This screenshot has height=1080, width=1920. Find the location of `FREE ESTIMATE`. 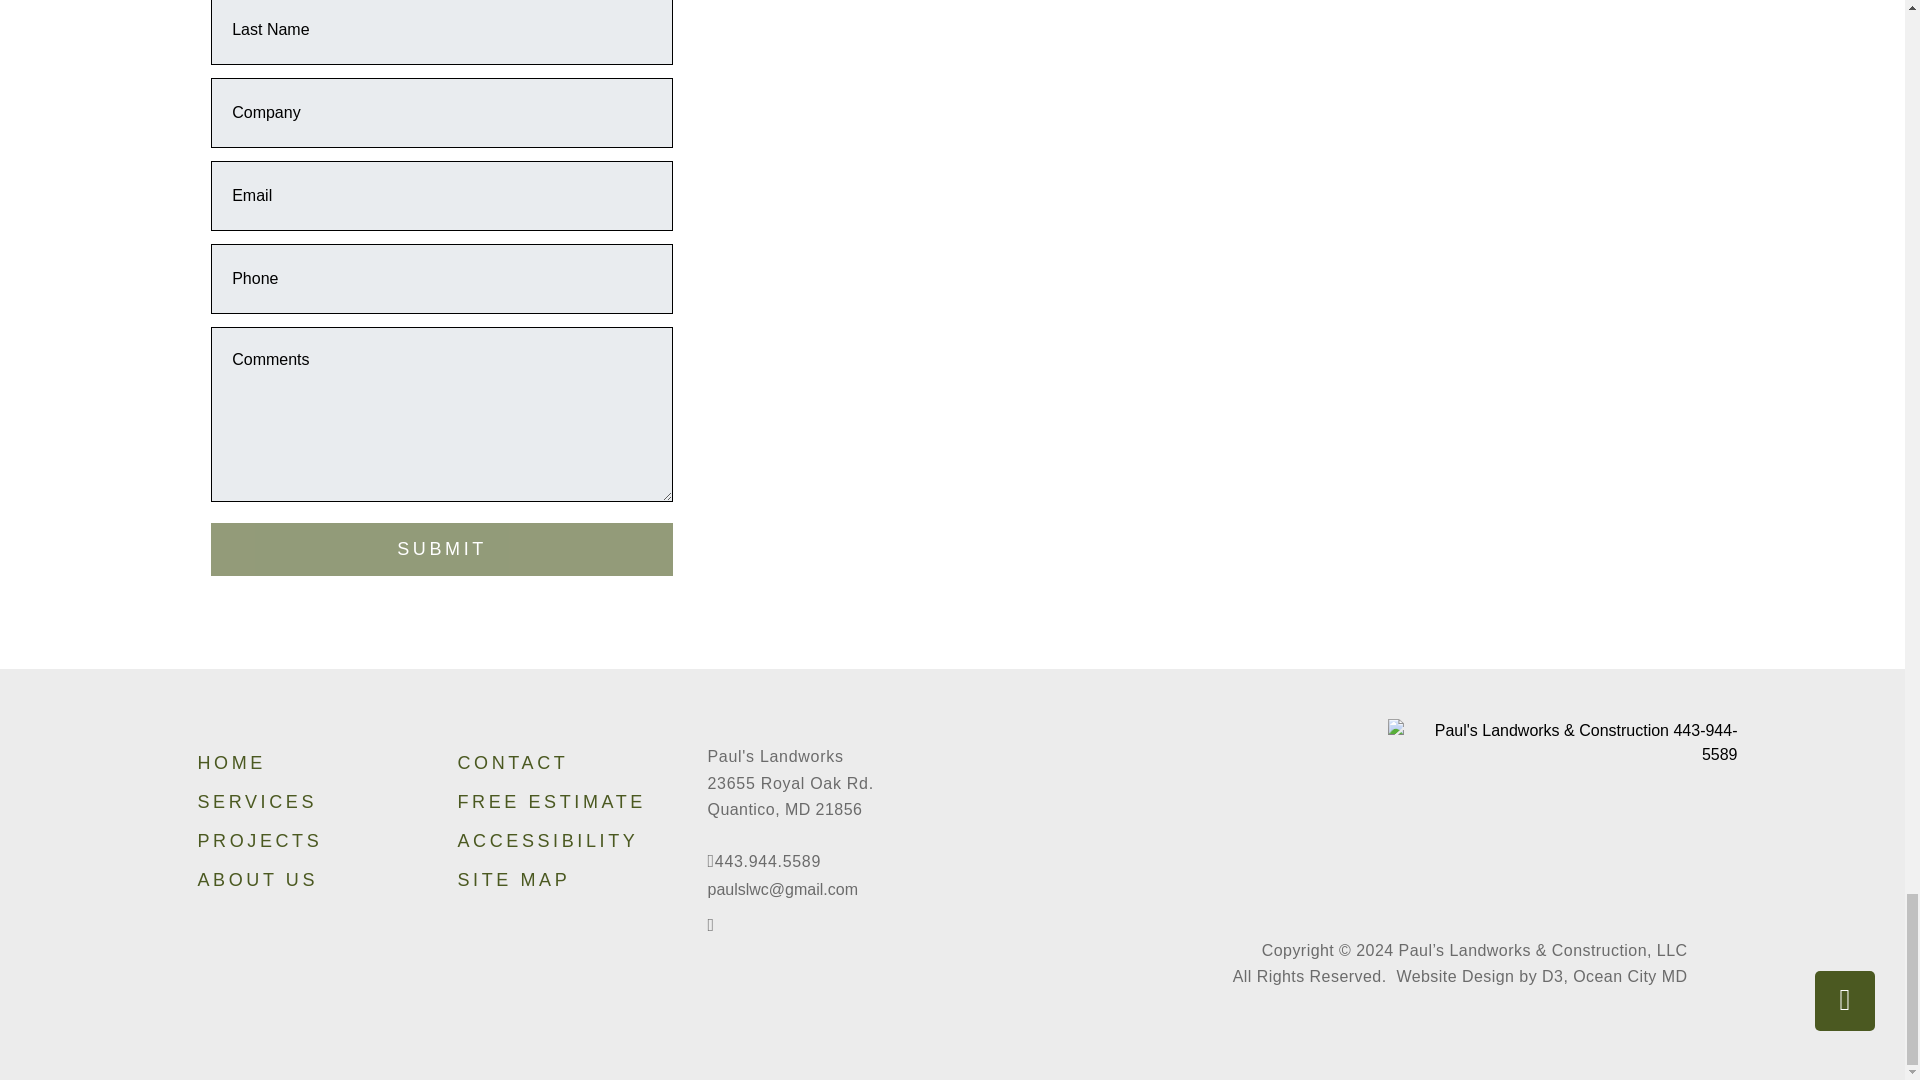

FREE ESTIMATE is located at coordinates (562, 802).